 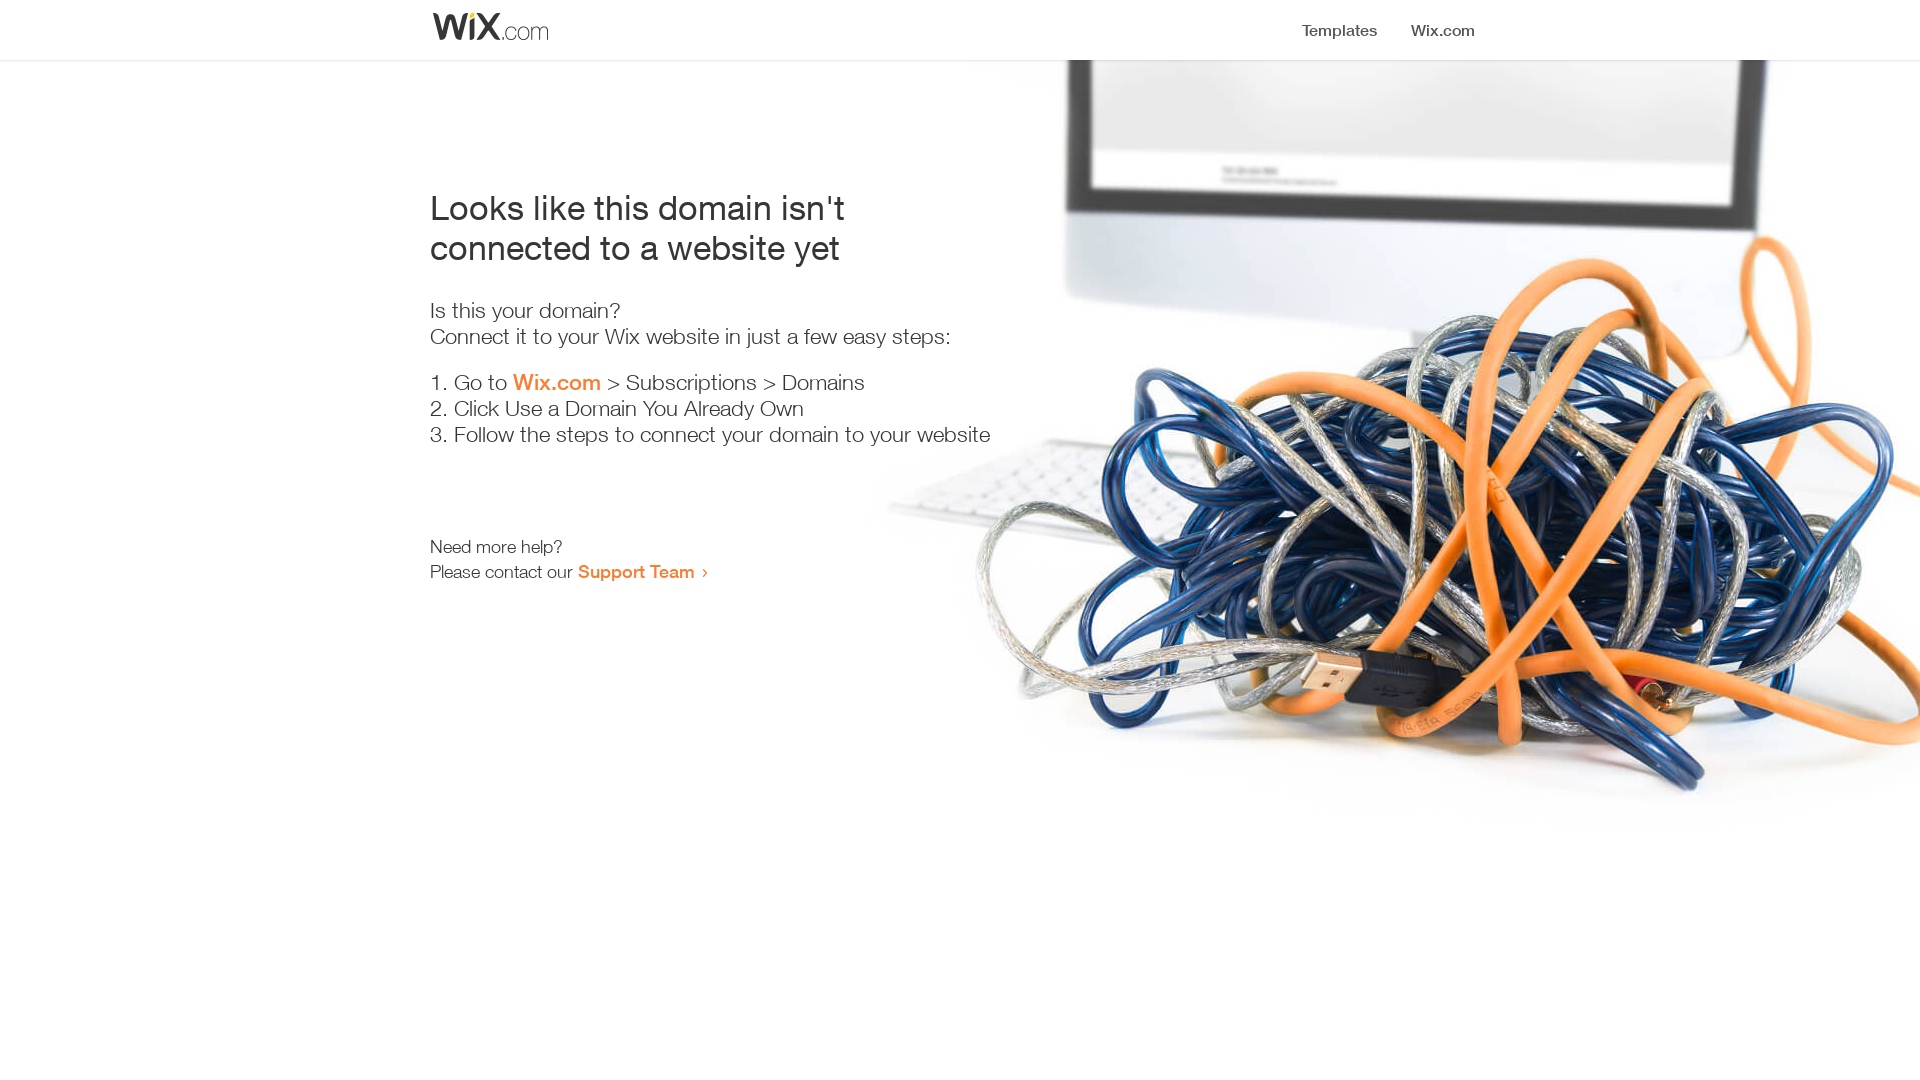 I want to click on Support Team, so click(x=636, y=571).